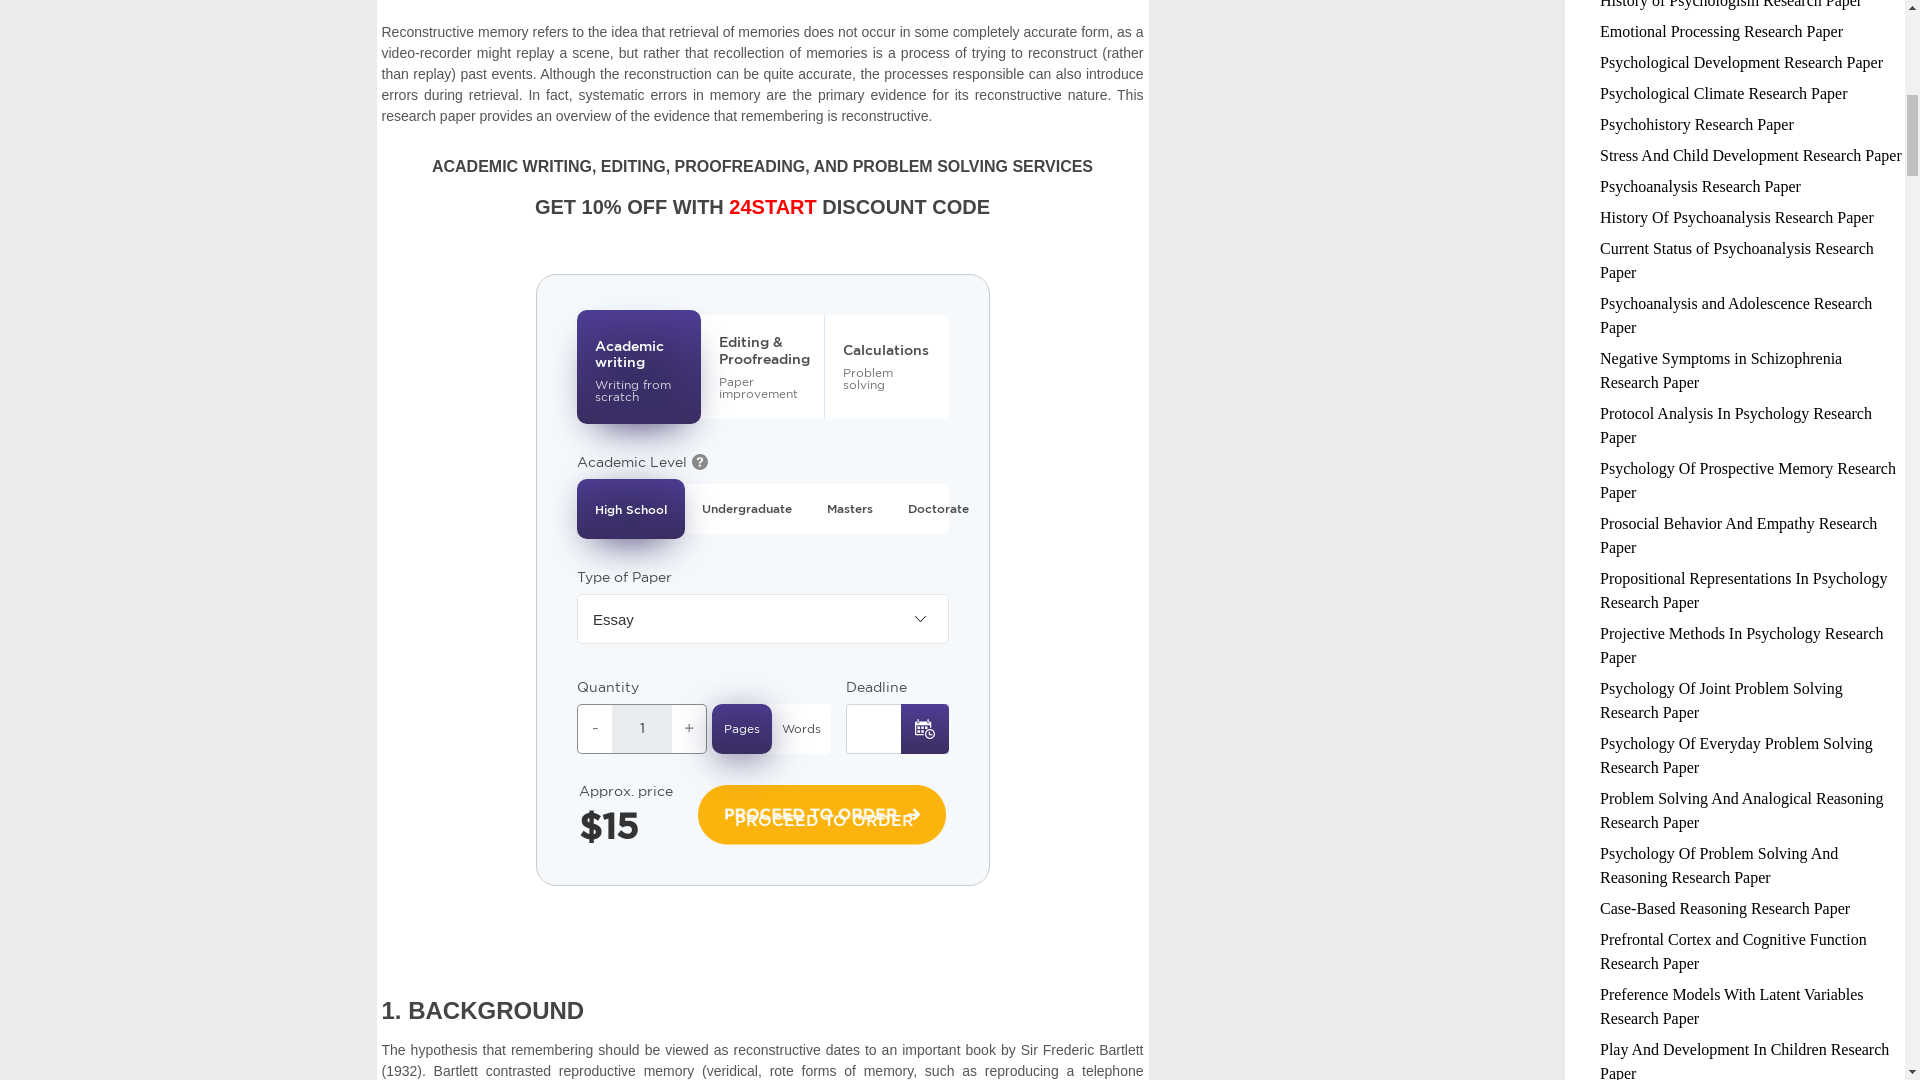 The image size is (1920, 1080). I want to click on History of Psychologism Research Paper, so click(1730, 4).